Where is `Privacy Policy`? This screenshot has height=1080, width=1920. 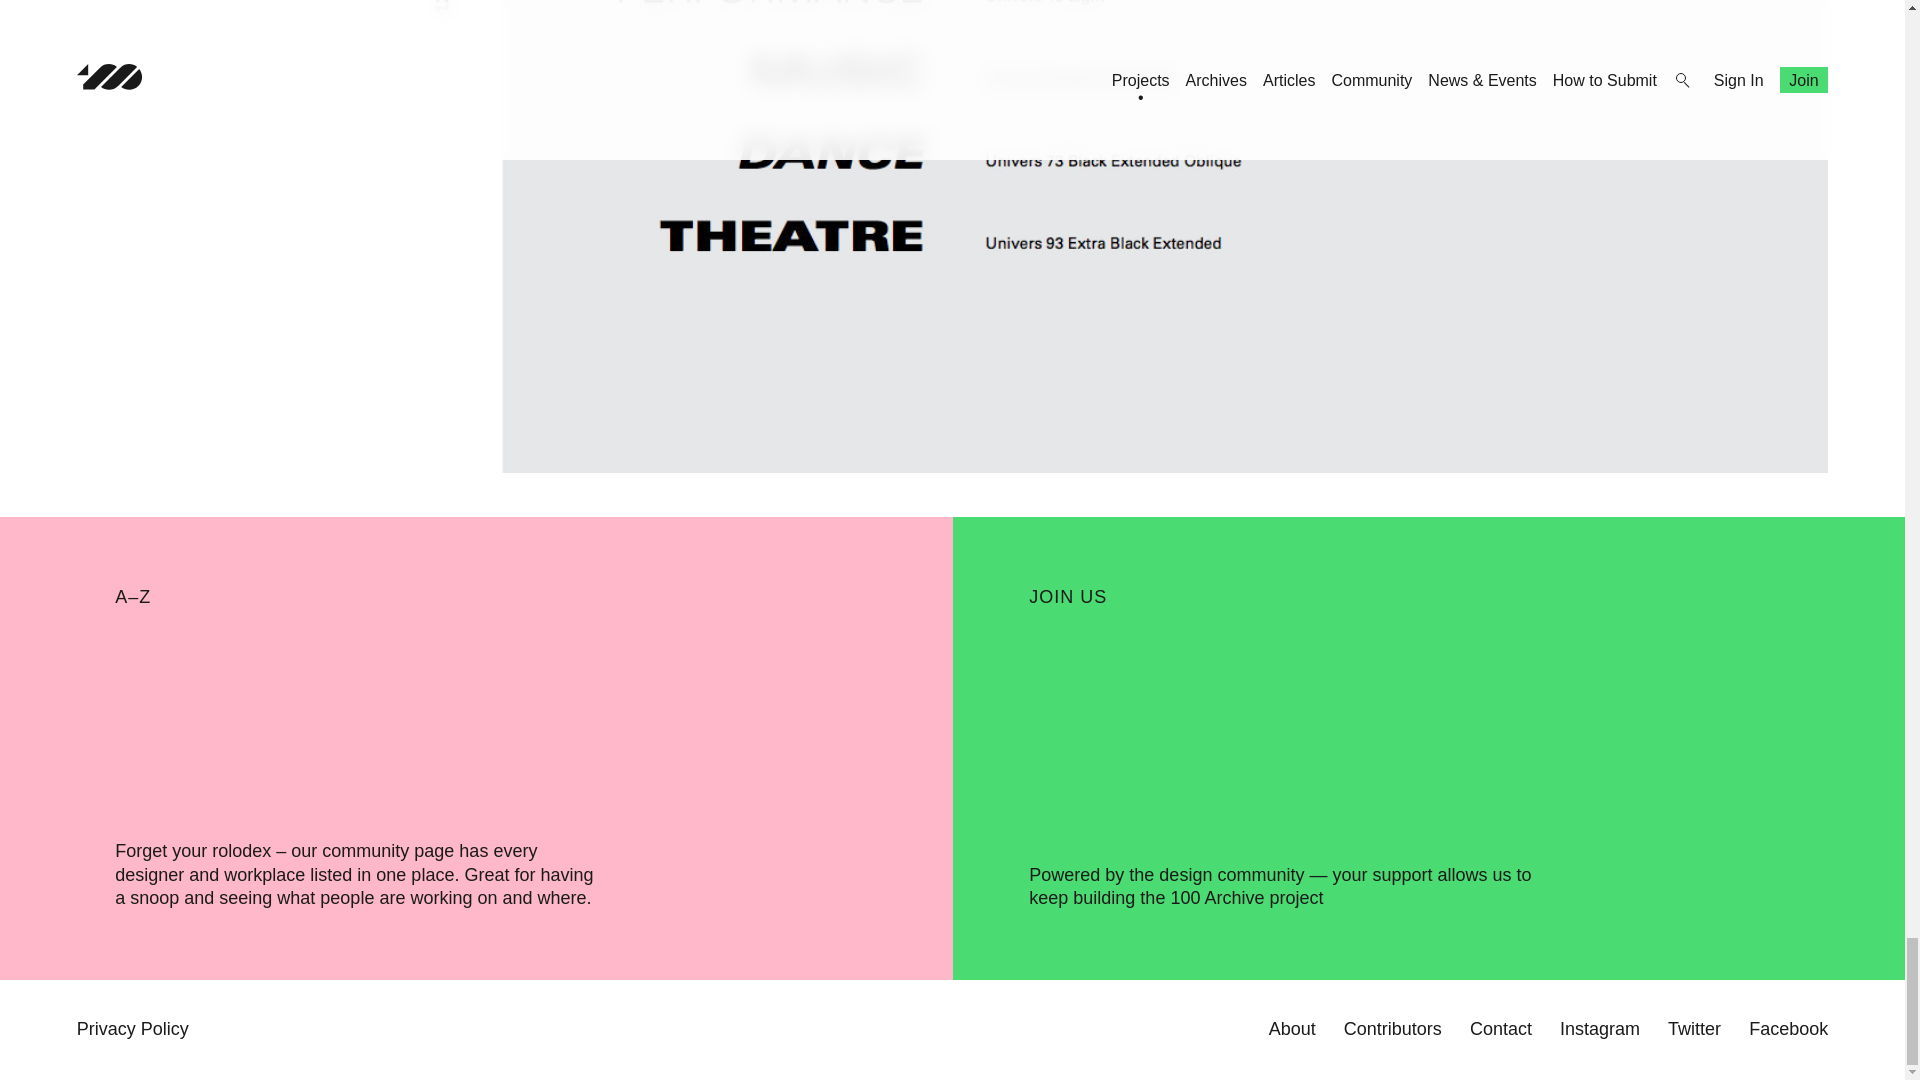
Privacy Policy is located at coordinates (132, 1028).